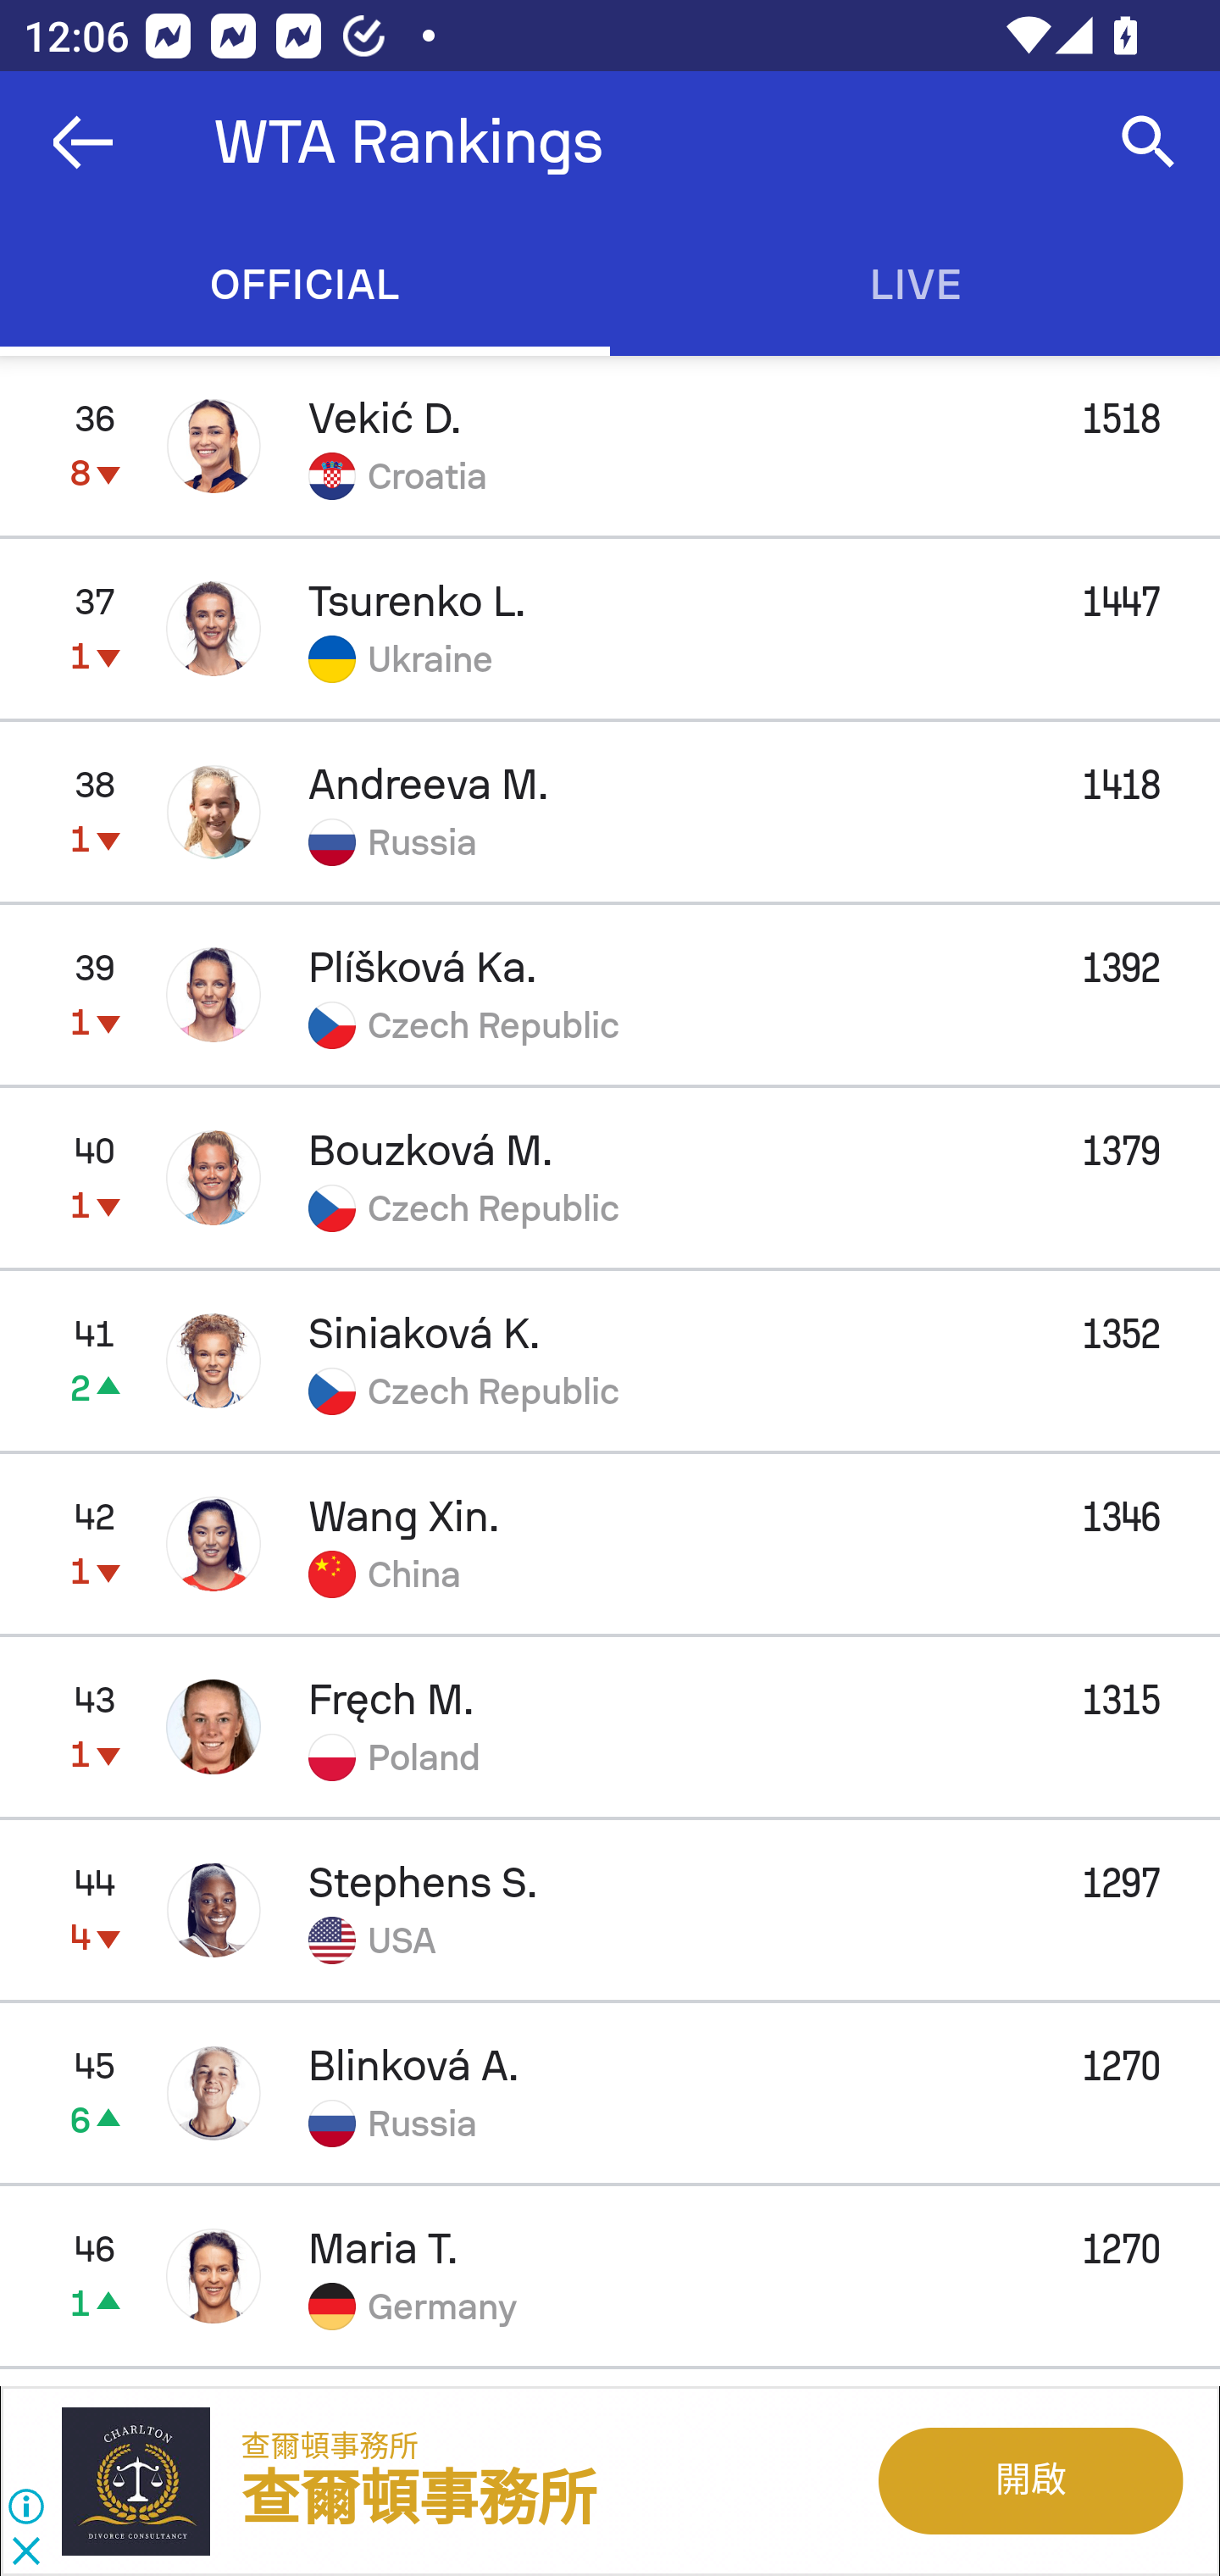 The width and height of the screenshot is (1220, 2576). I want to click on 37 1 Tsurenko L. 1447 Ukraine, so click(610, 629).